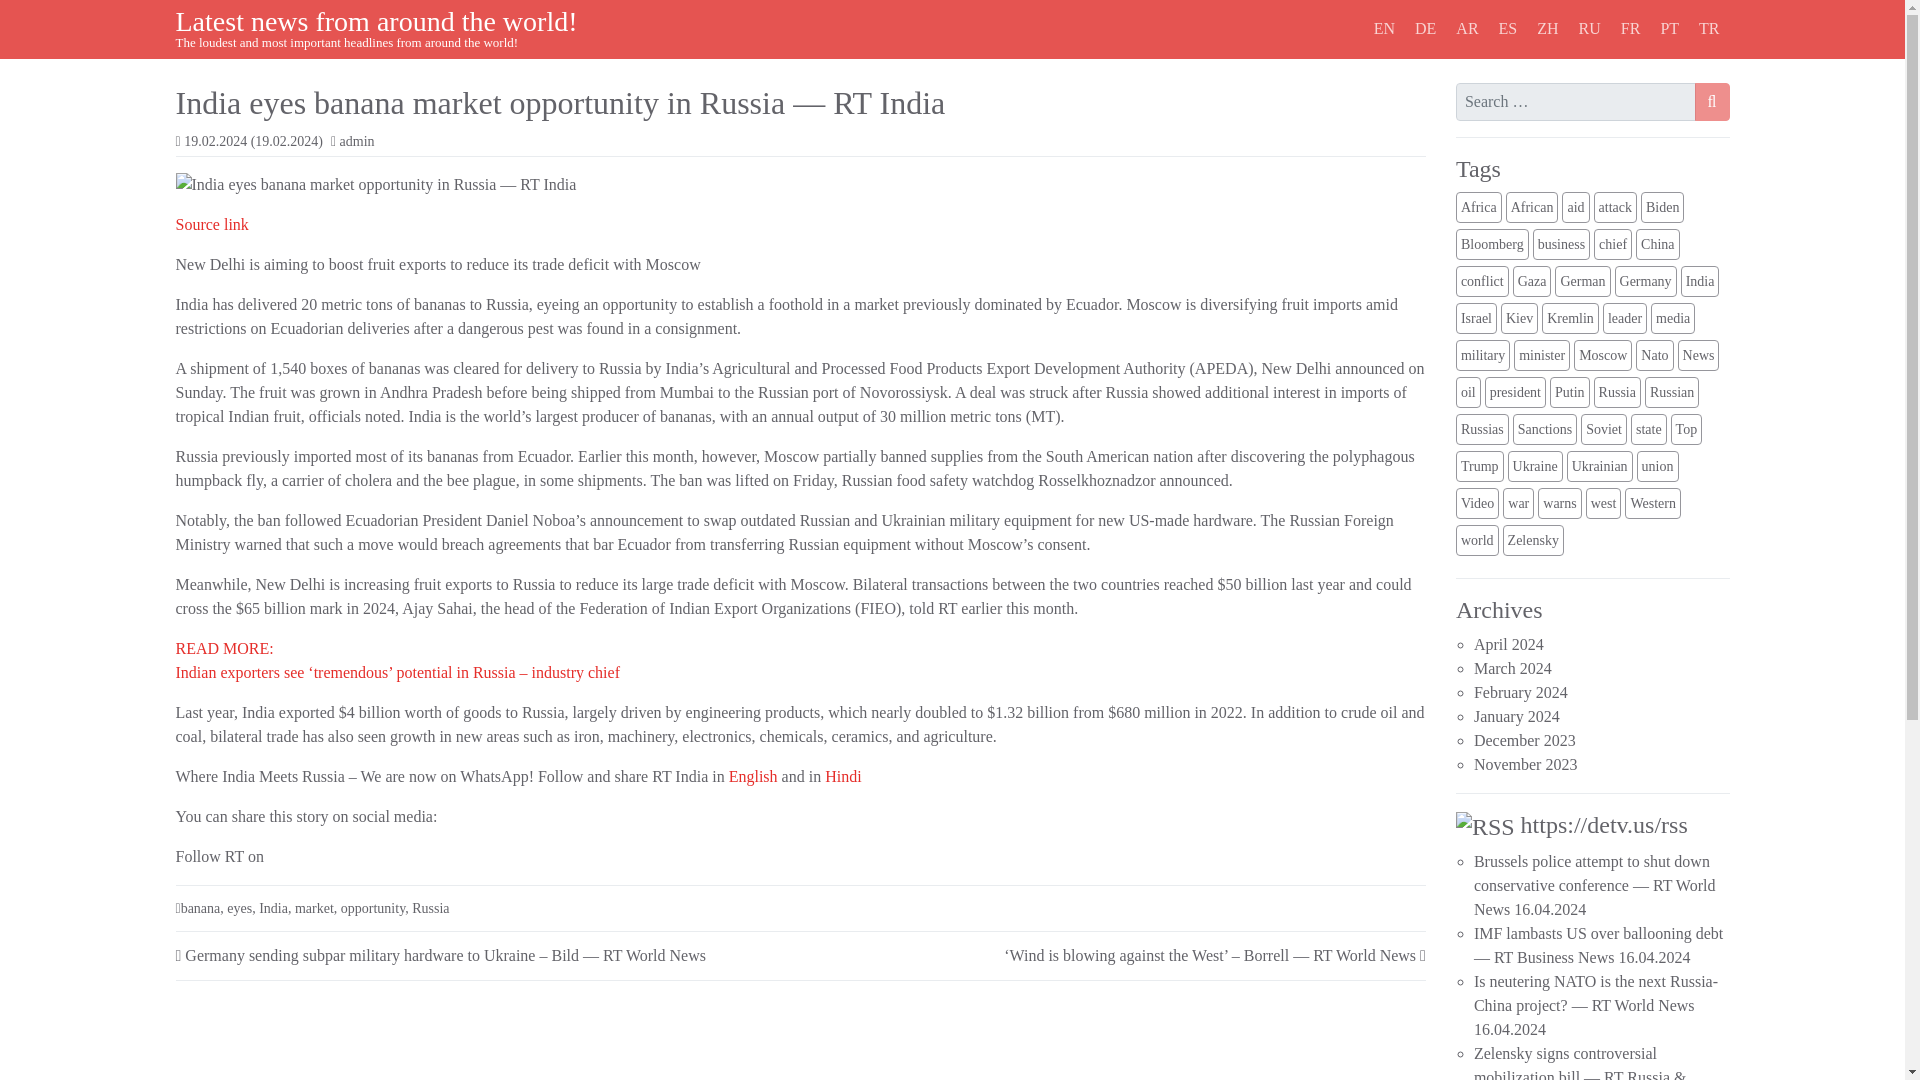 The image size is (1920, 1080). Describe the element at coordinates (1384, 28) in the screenshot. I see `EN` at that location.